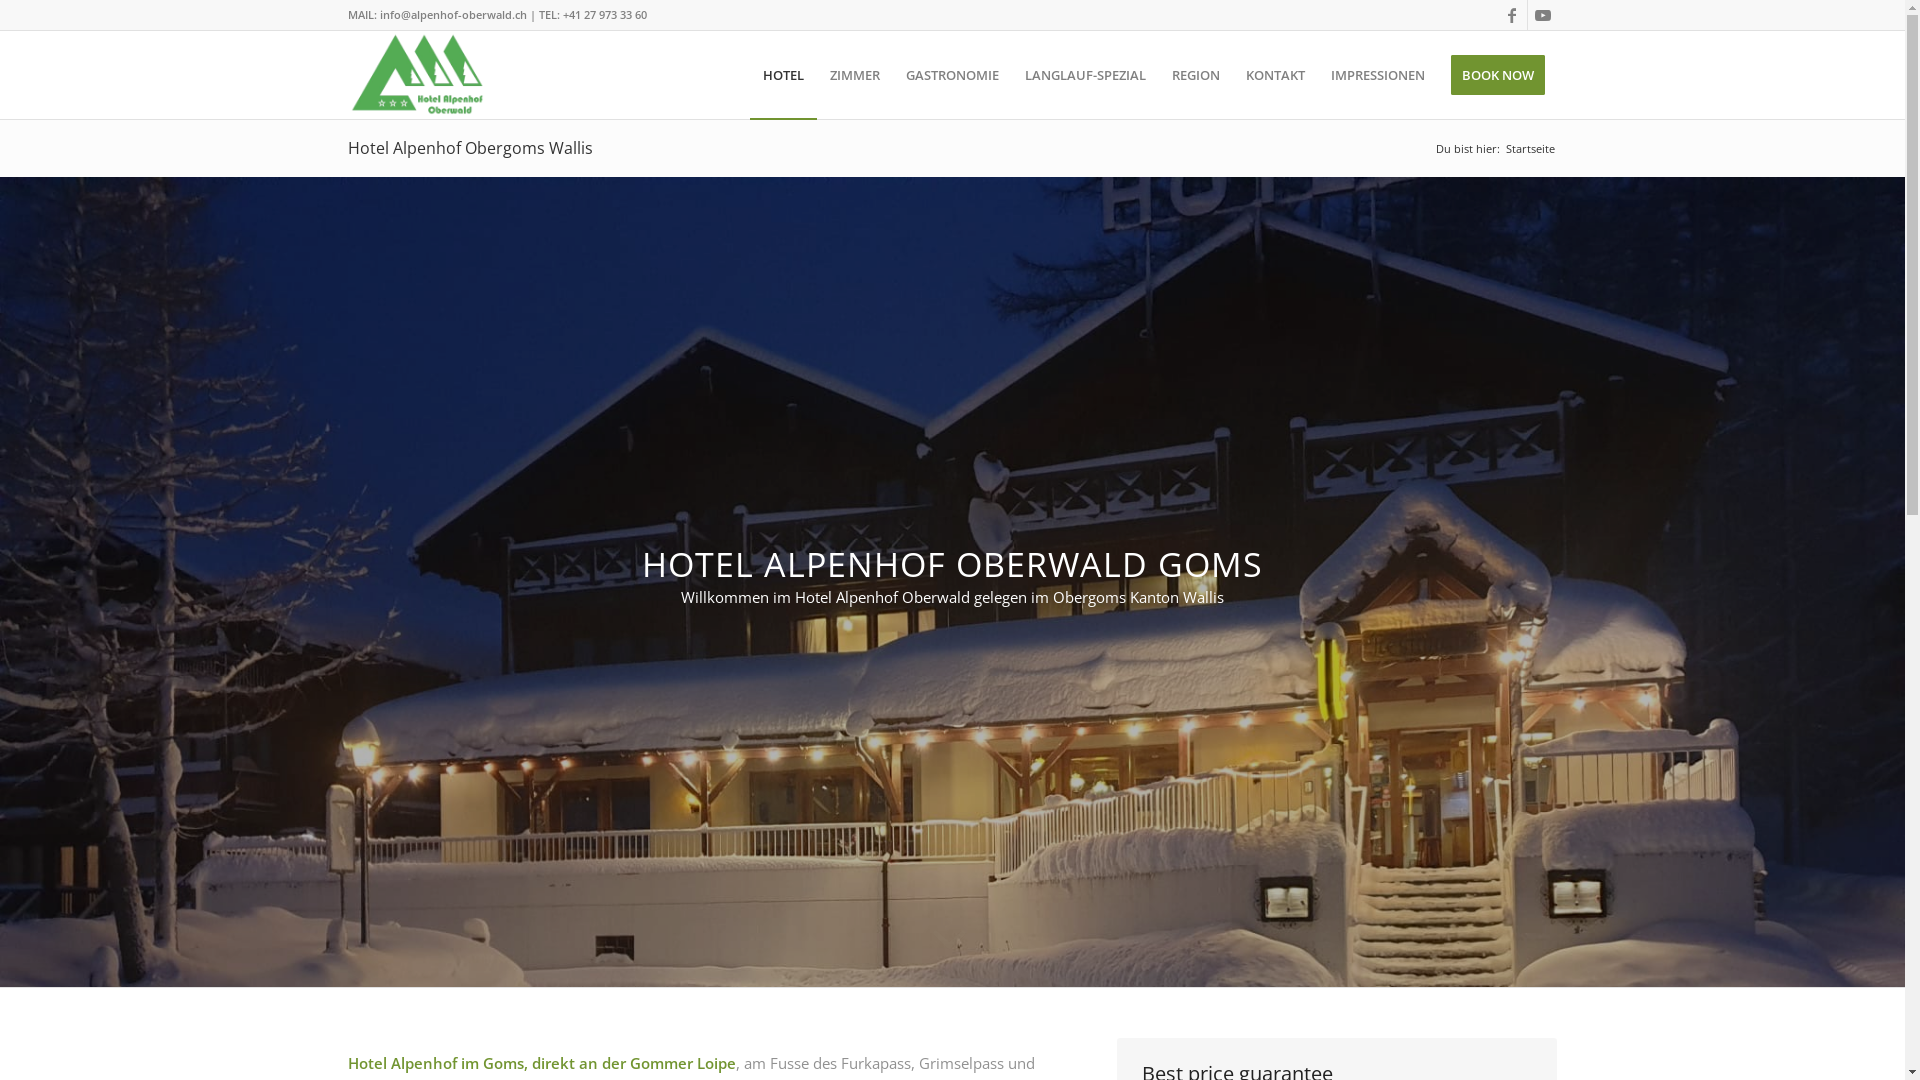 Image resolution: width=1920 pixels, height=1080 pixels. Describe the element at coordinates (1274, 75) in the screenshot. I see `KONTAKT` at that location.